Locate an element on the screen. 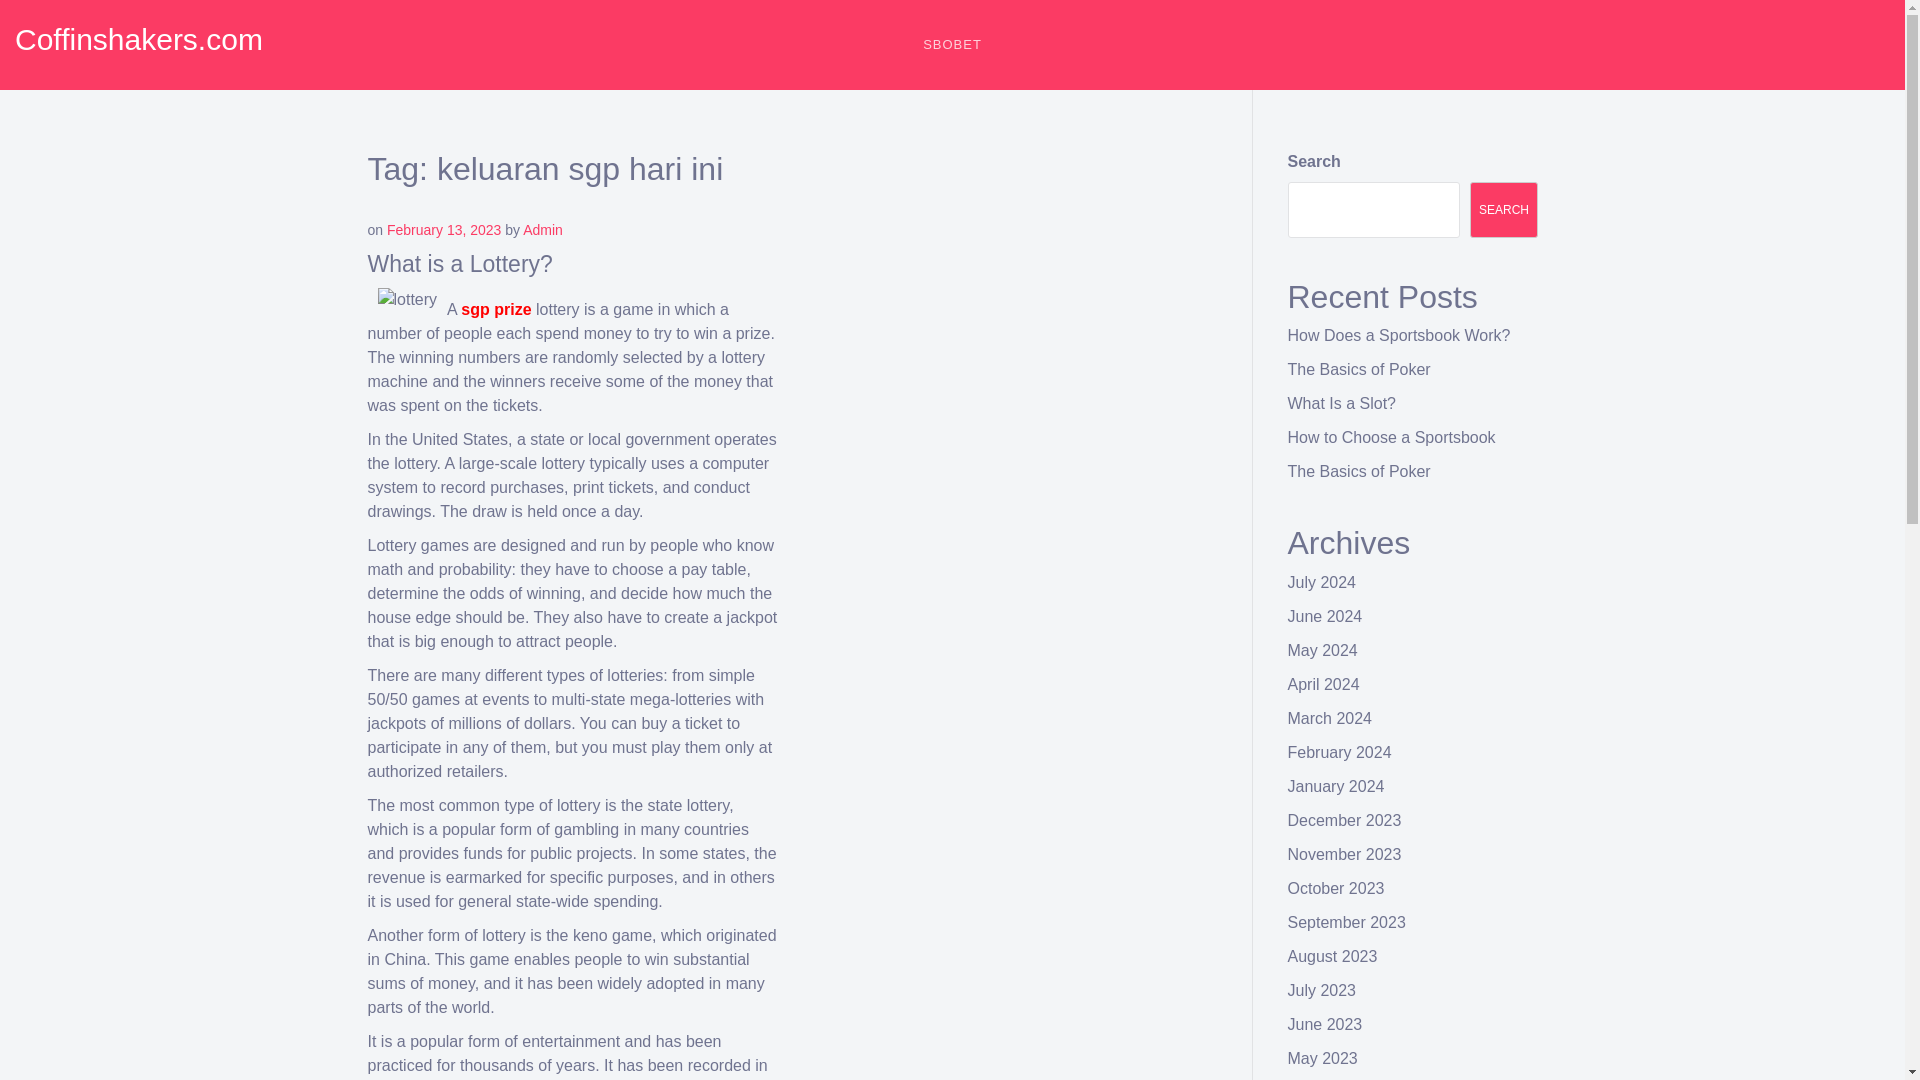 The width and height of the screenshot is (1920, 1080). How Does a Sportsbook Work? is located at coordinates (1400, 336).